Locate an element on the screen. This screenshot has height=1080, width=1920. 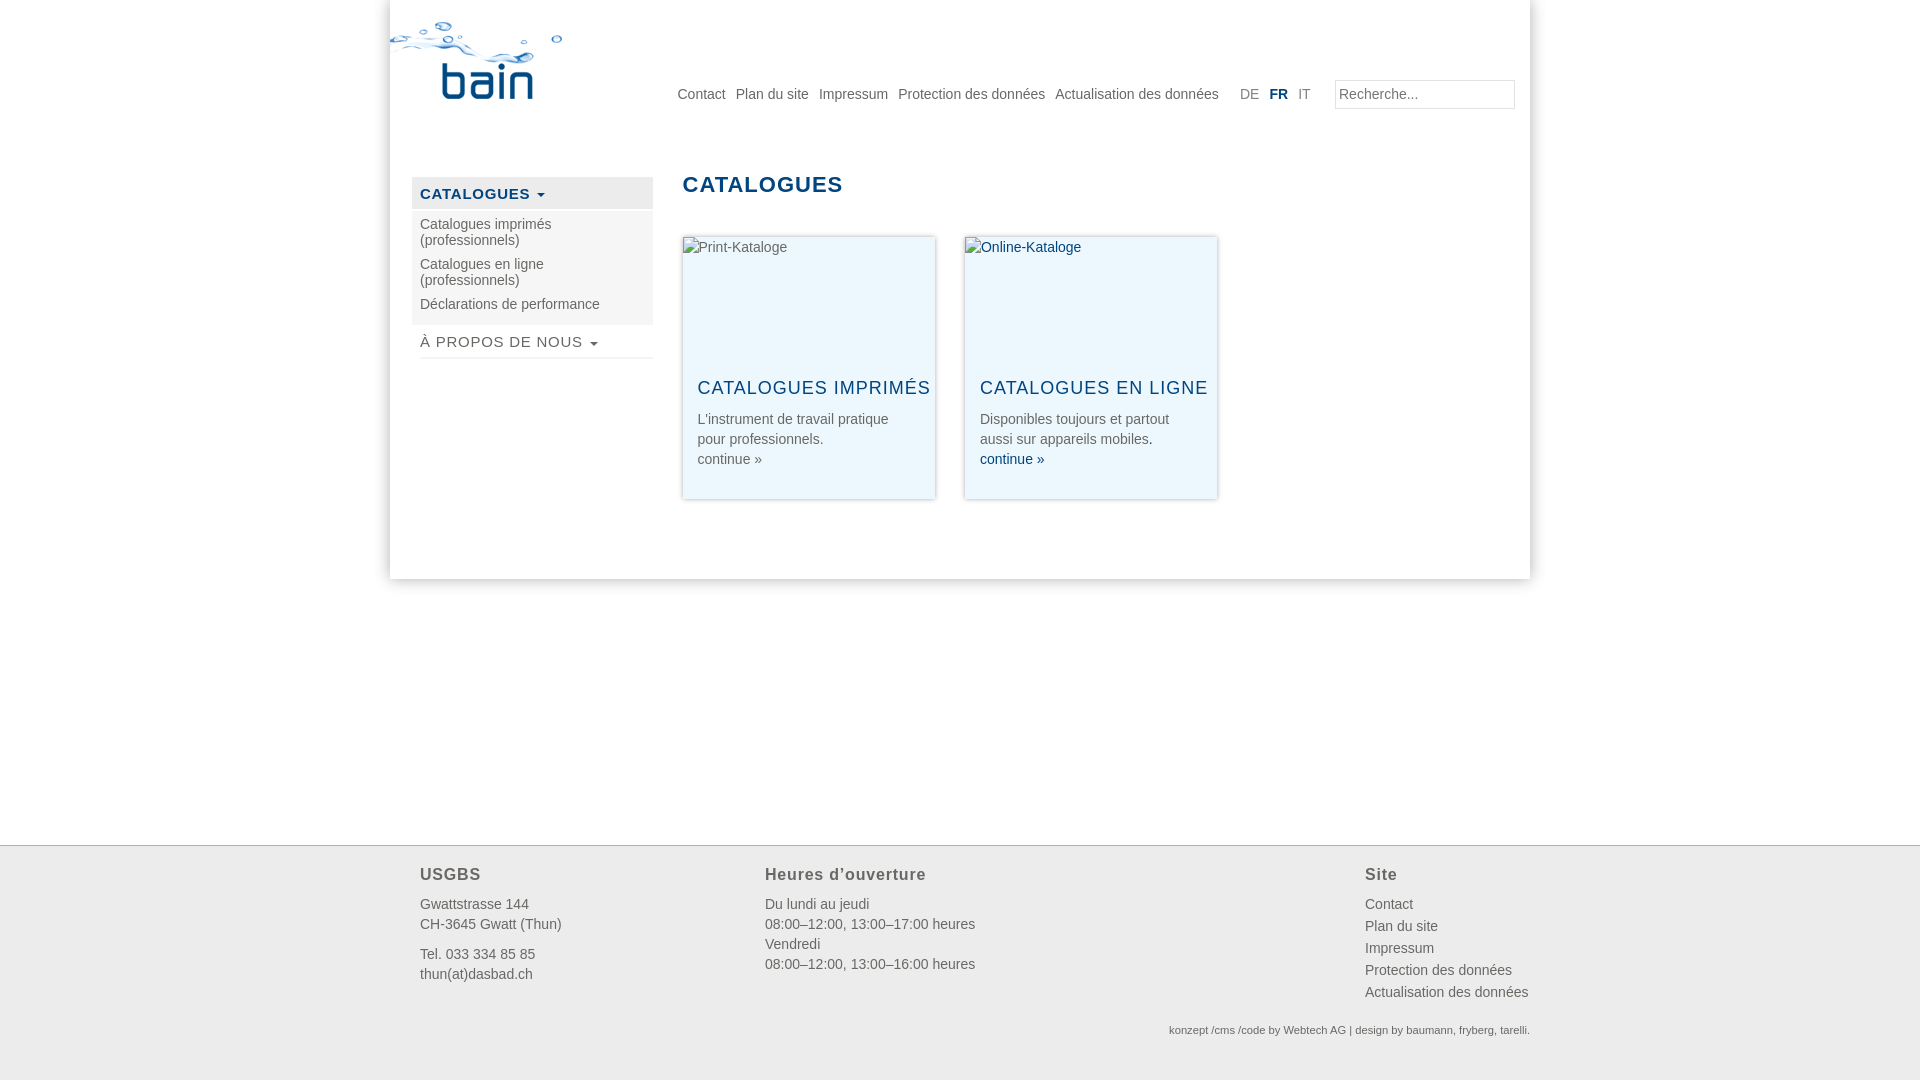
Contact is located at coordinates (701, 94).